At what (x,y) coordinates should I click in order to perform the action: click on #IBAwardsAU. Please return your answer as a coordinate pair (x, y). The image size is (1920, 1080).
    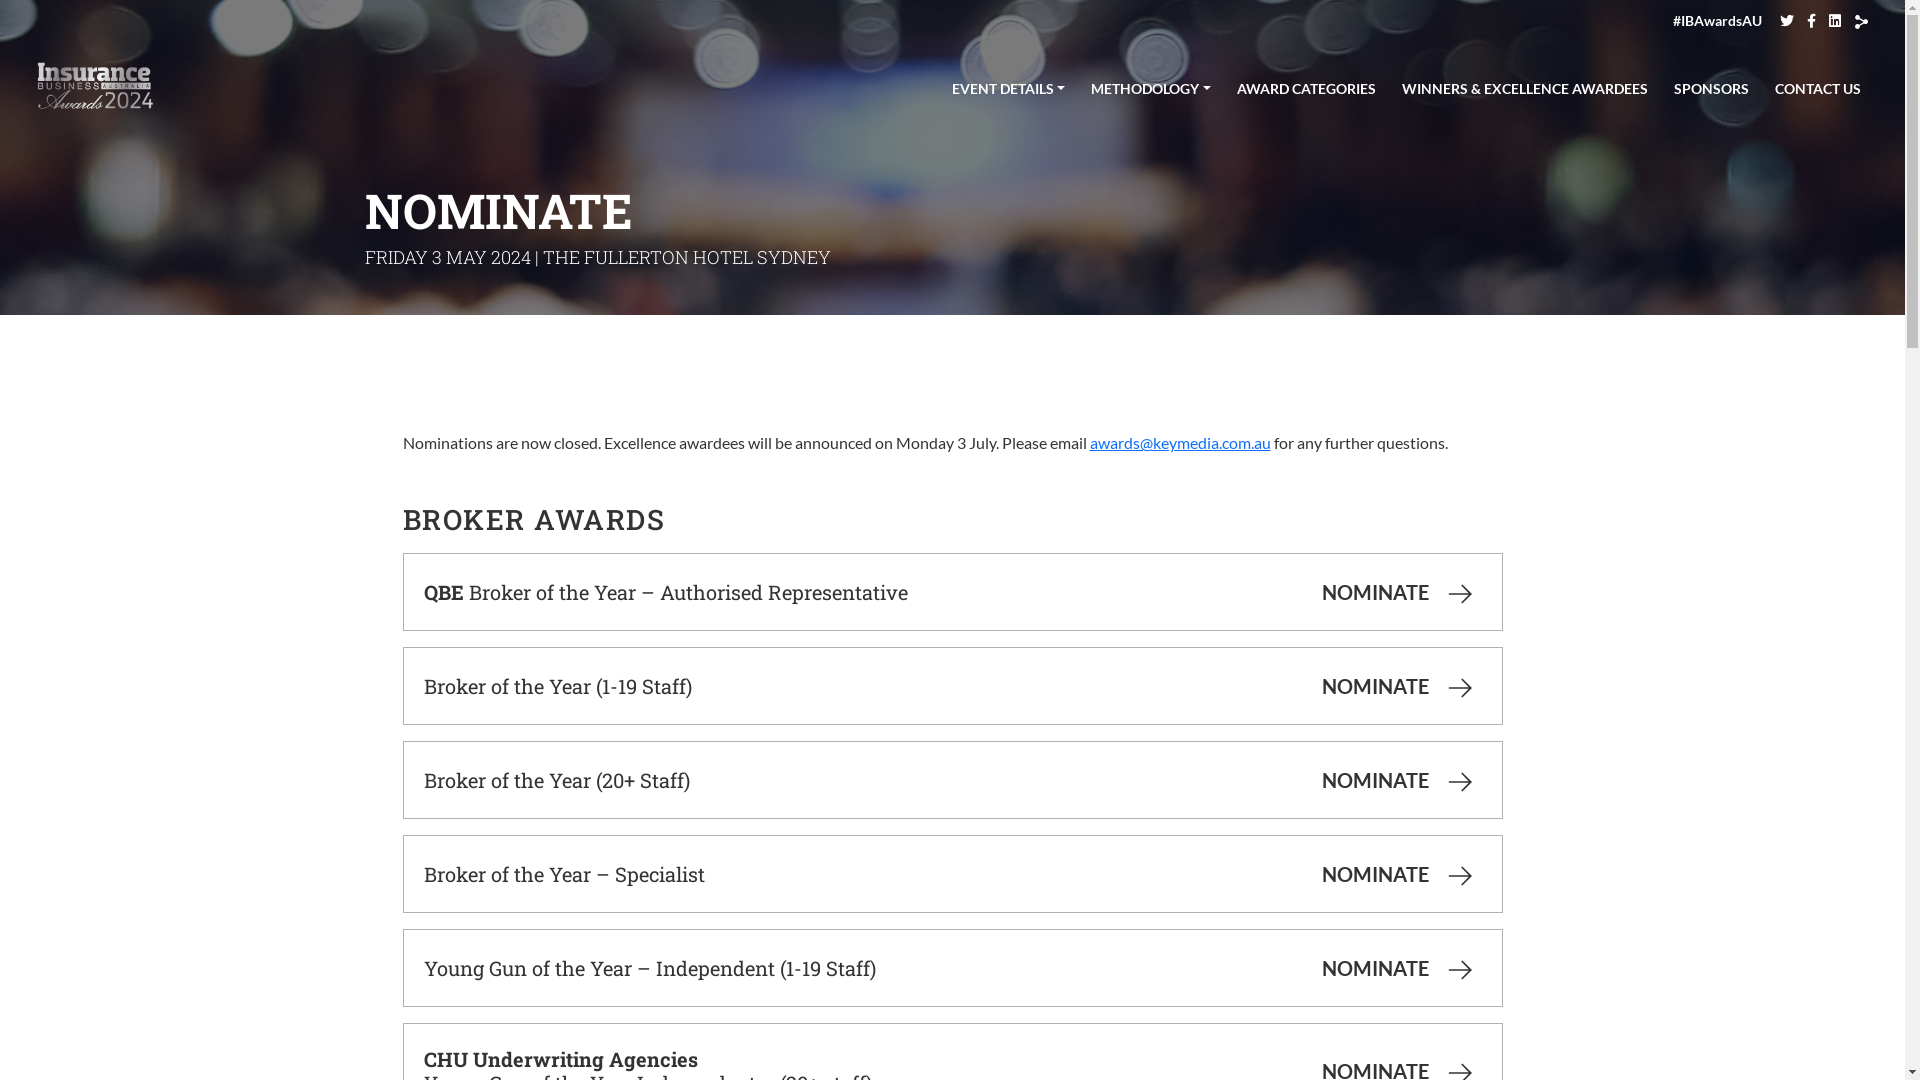
    Looking at the image, I should click on (1718, 20).